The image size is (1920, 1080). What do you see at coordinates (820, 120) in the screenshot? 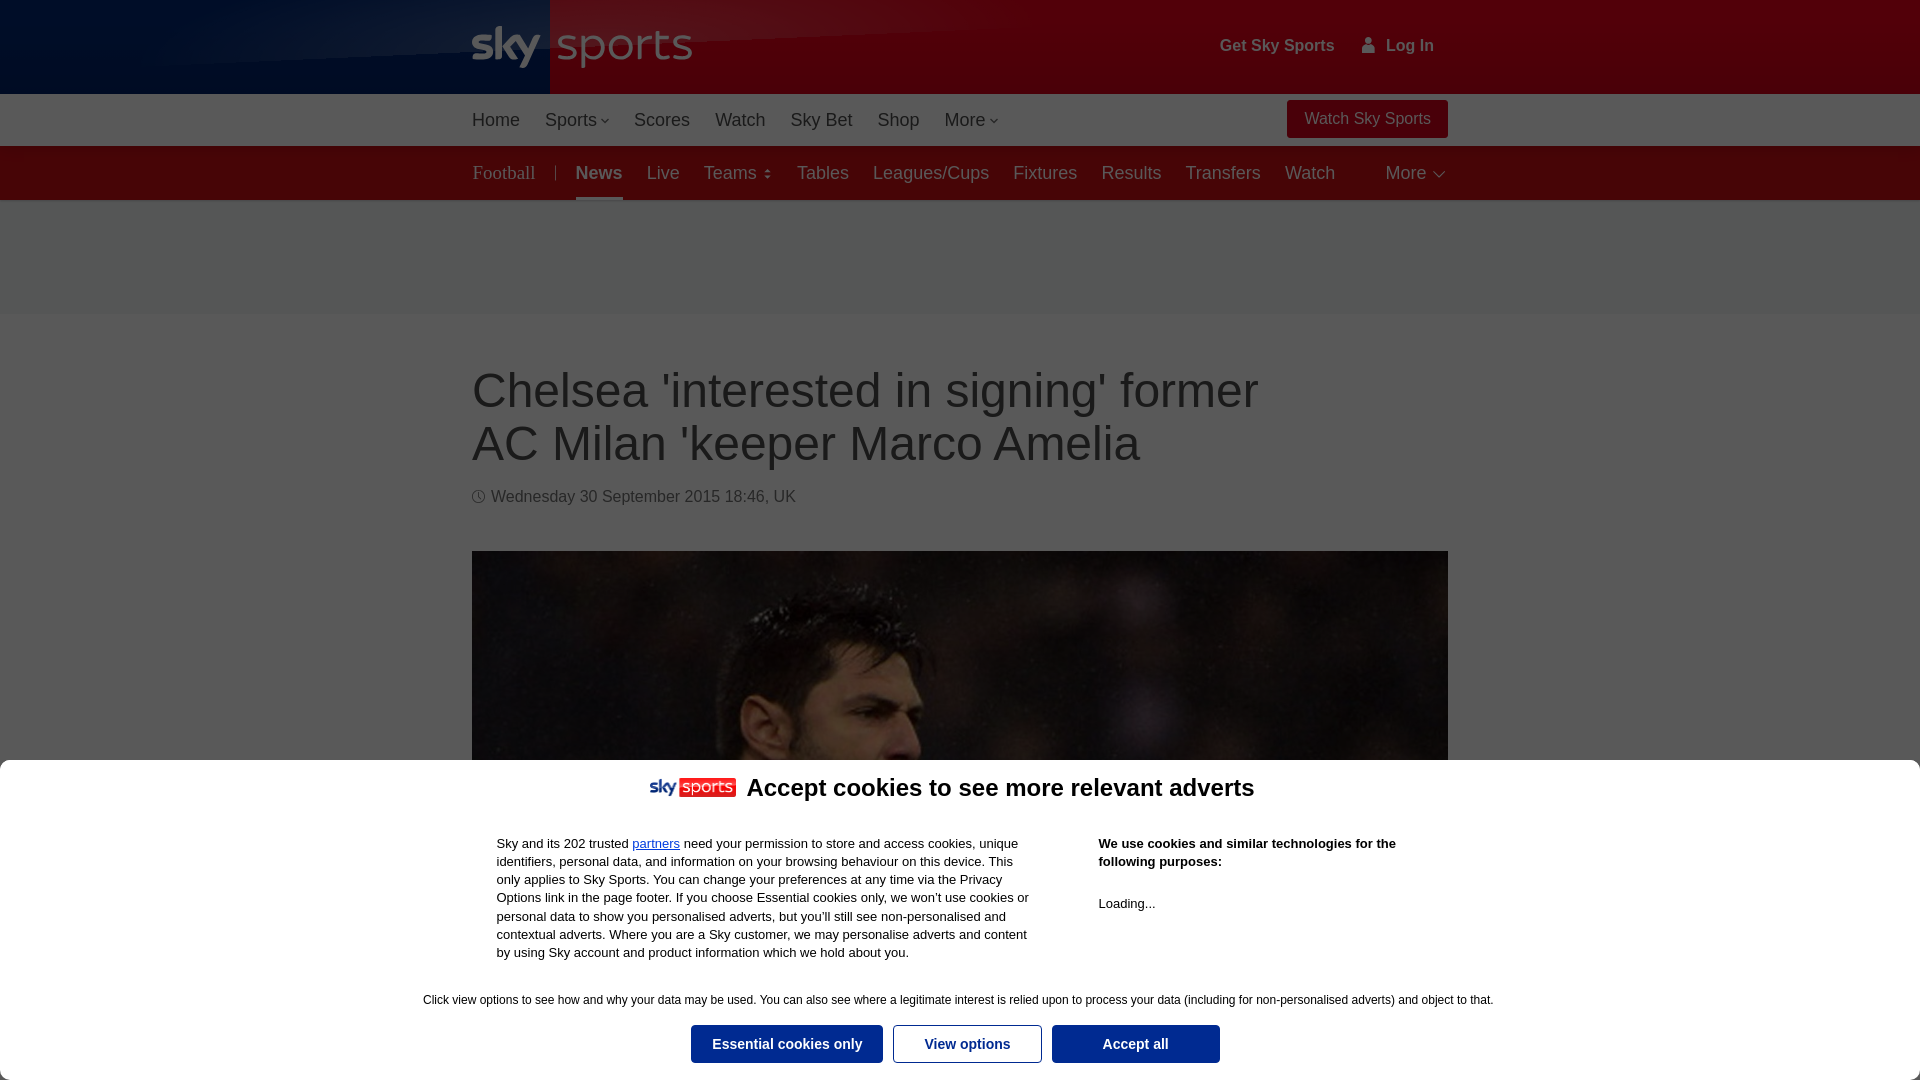
I see `Sky Bet` at bounding box center [820, 120].